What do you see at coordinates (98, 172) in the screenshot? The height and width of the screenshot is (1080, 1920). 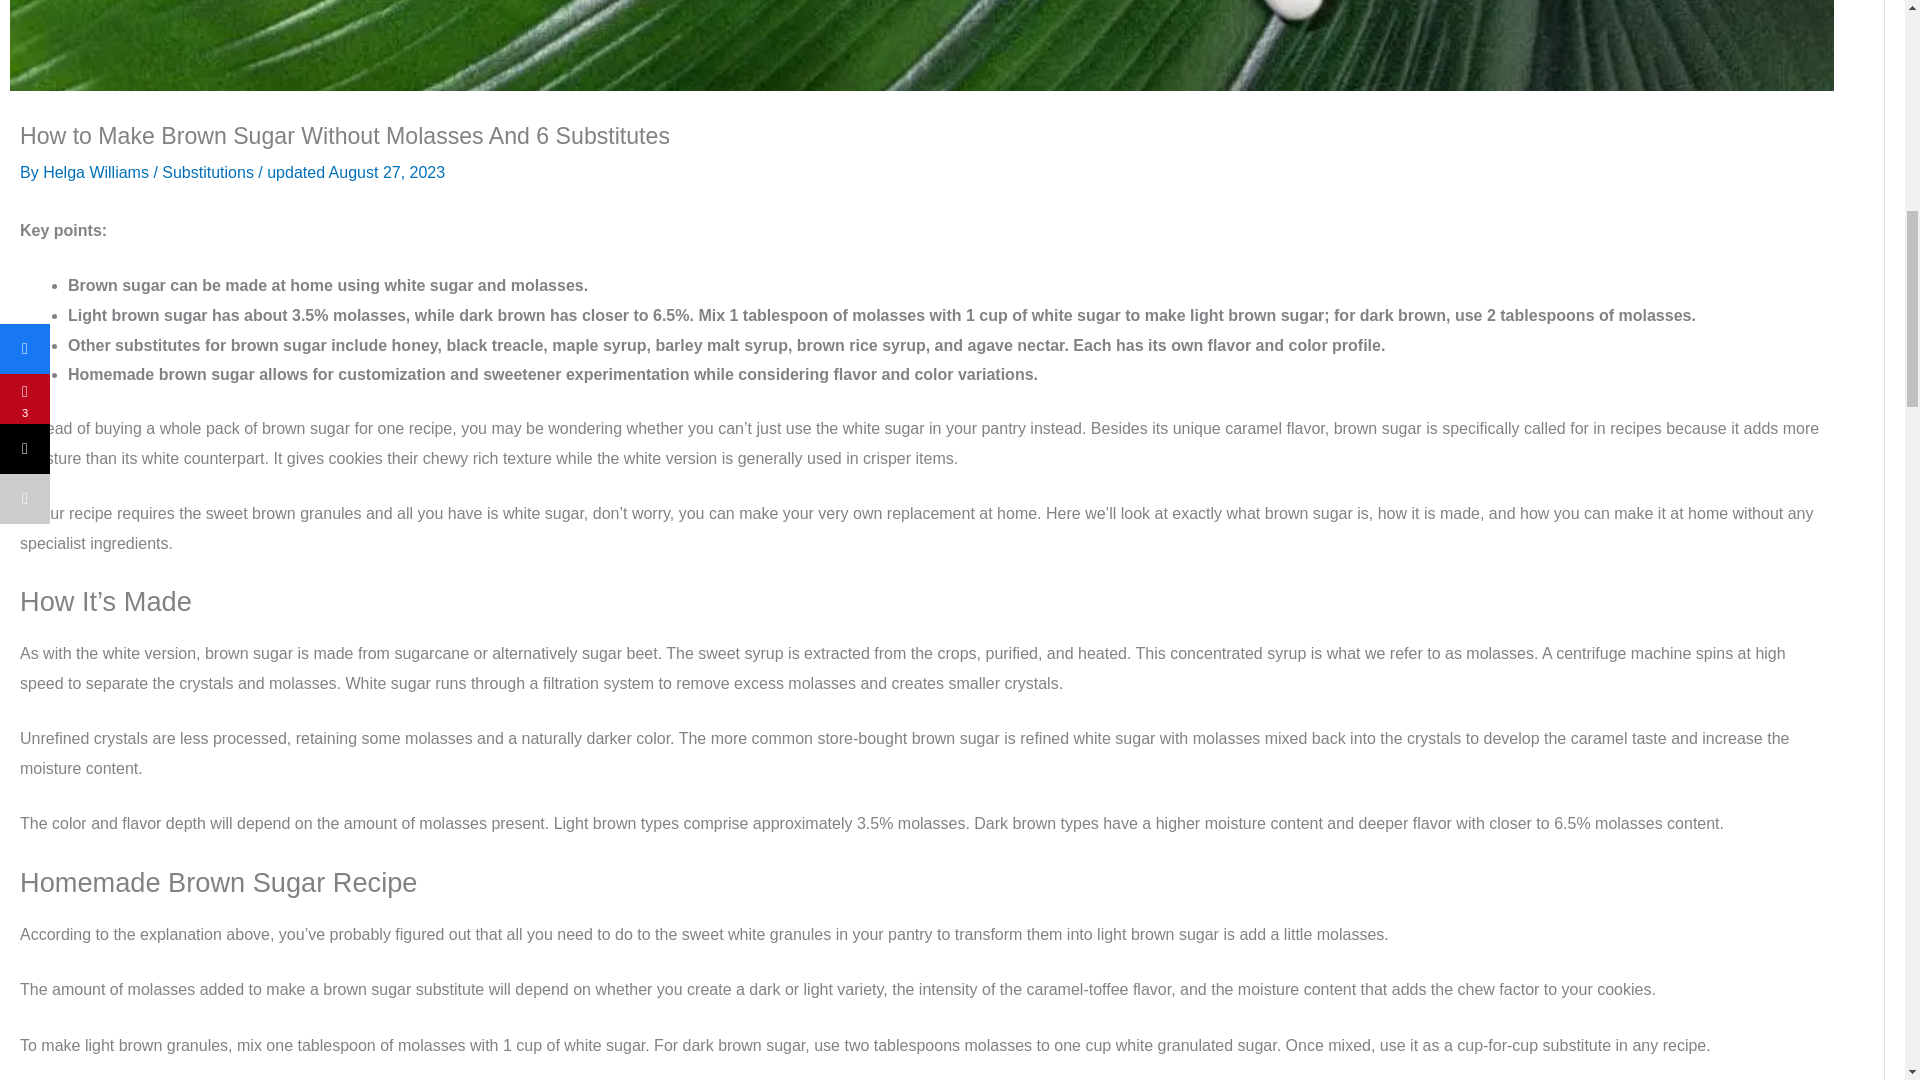 I see `View all posts by Helga Williams` at bounding box center [98, 172].